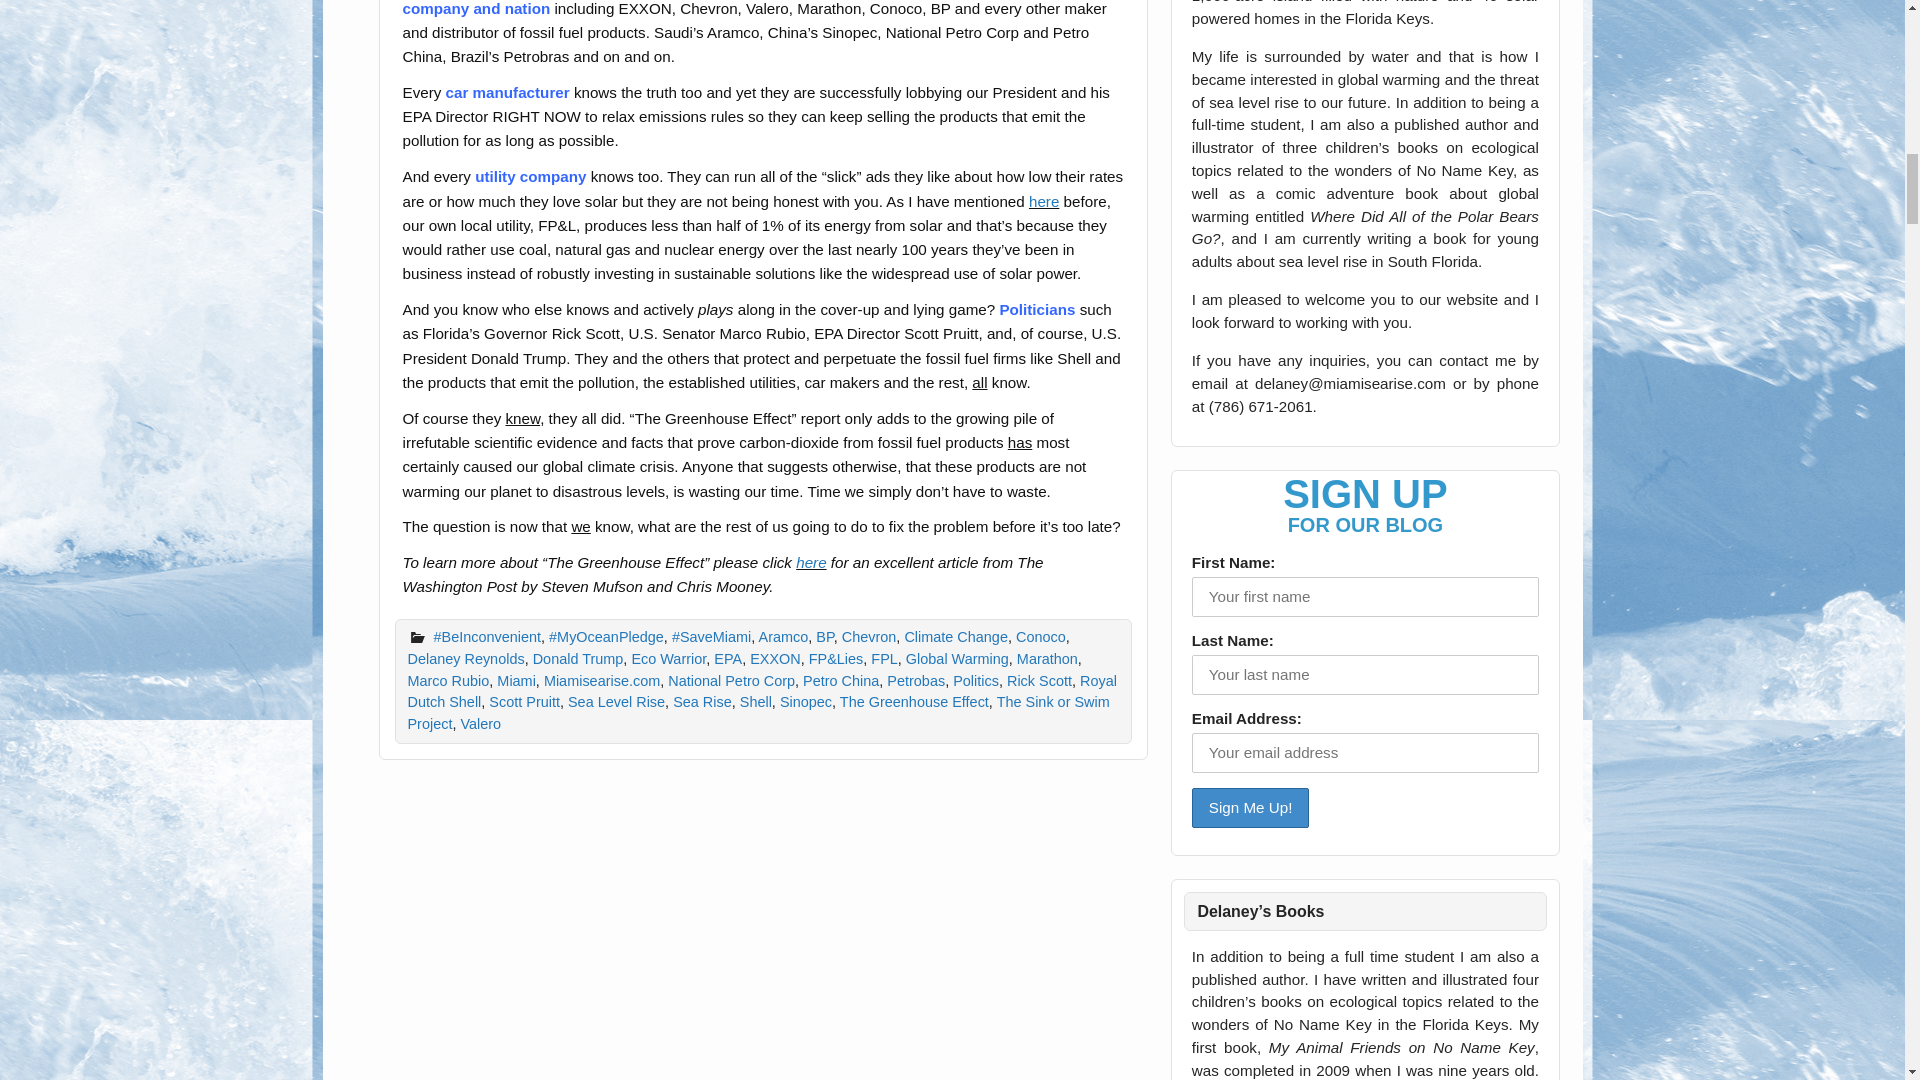  Describe the element at coordinates (1047, 659) in the screenshot. I see `Marathon` at that location.